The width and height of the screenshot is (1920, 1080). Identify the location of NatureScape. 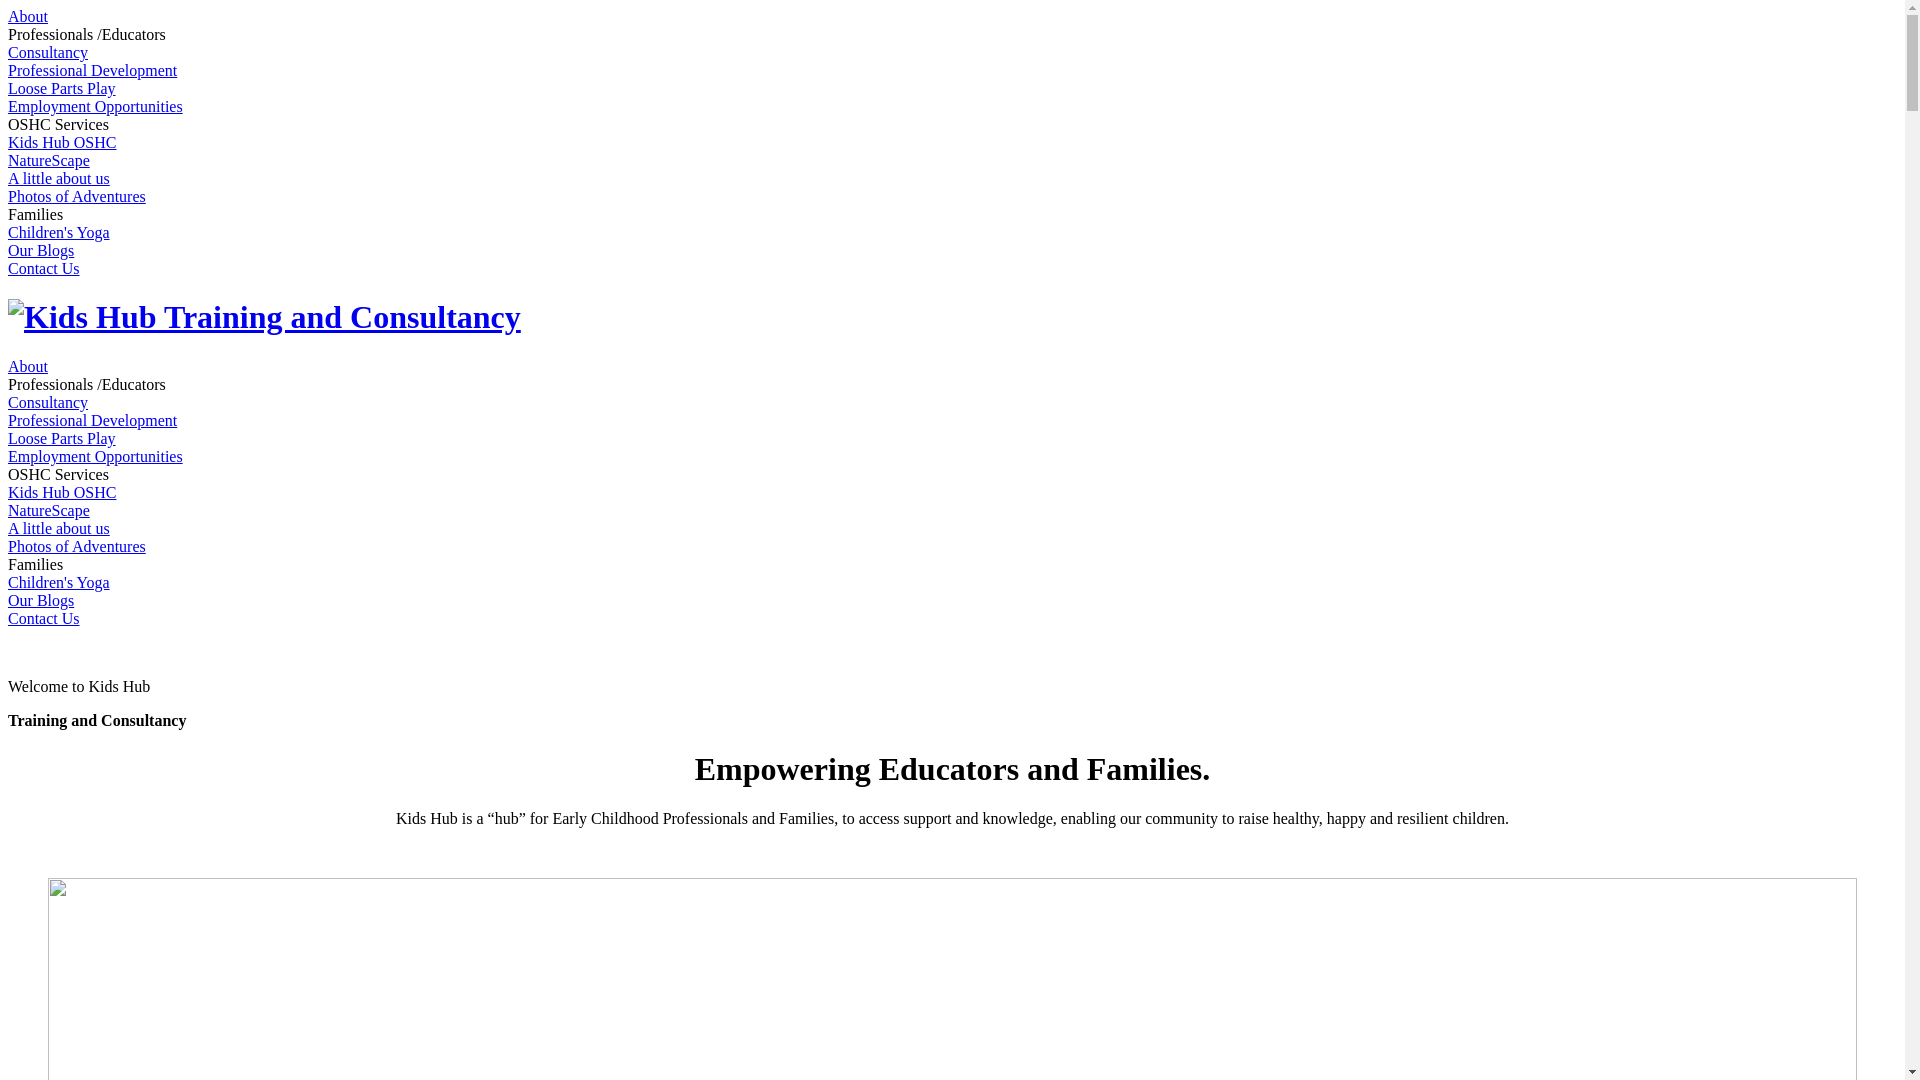
(49, 160).